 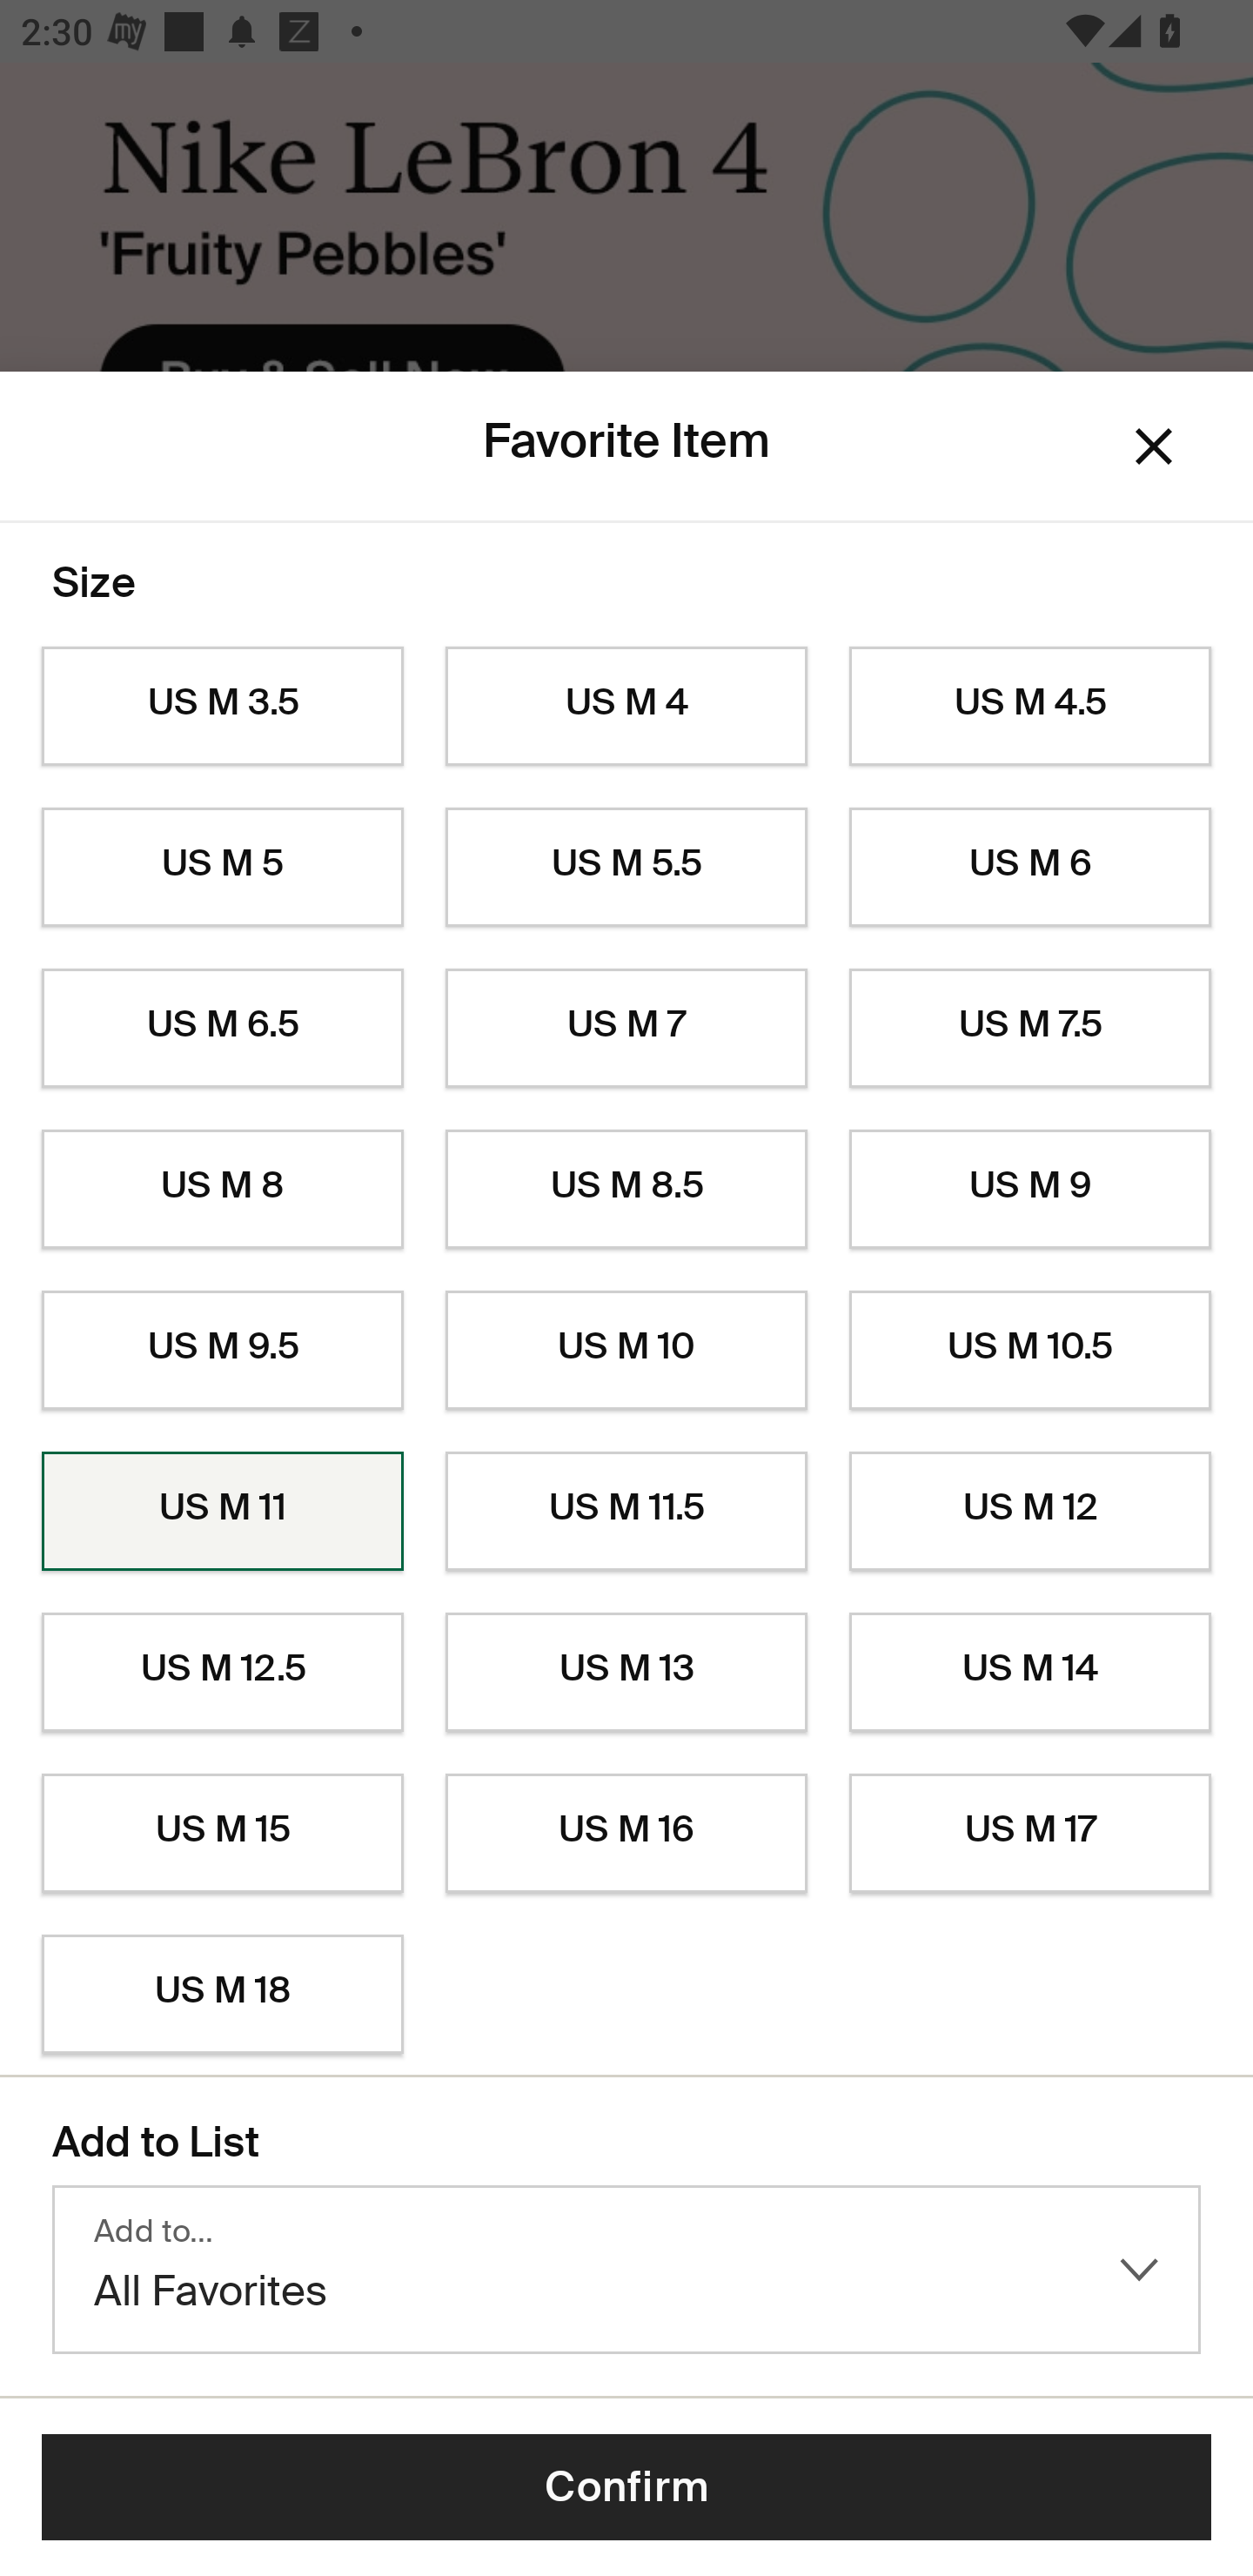 I want to click on US M 6, so click(x=1030, y=867).